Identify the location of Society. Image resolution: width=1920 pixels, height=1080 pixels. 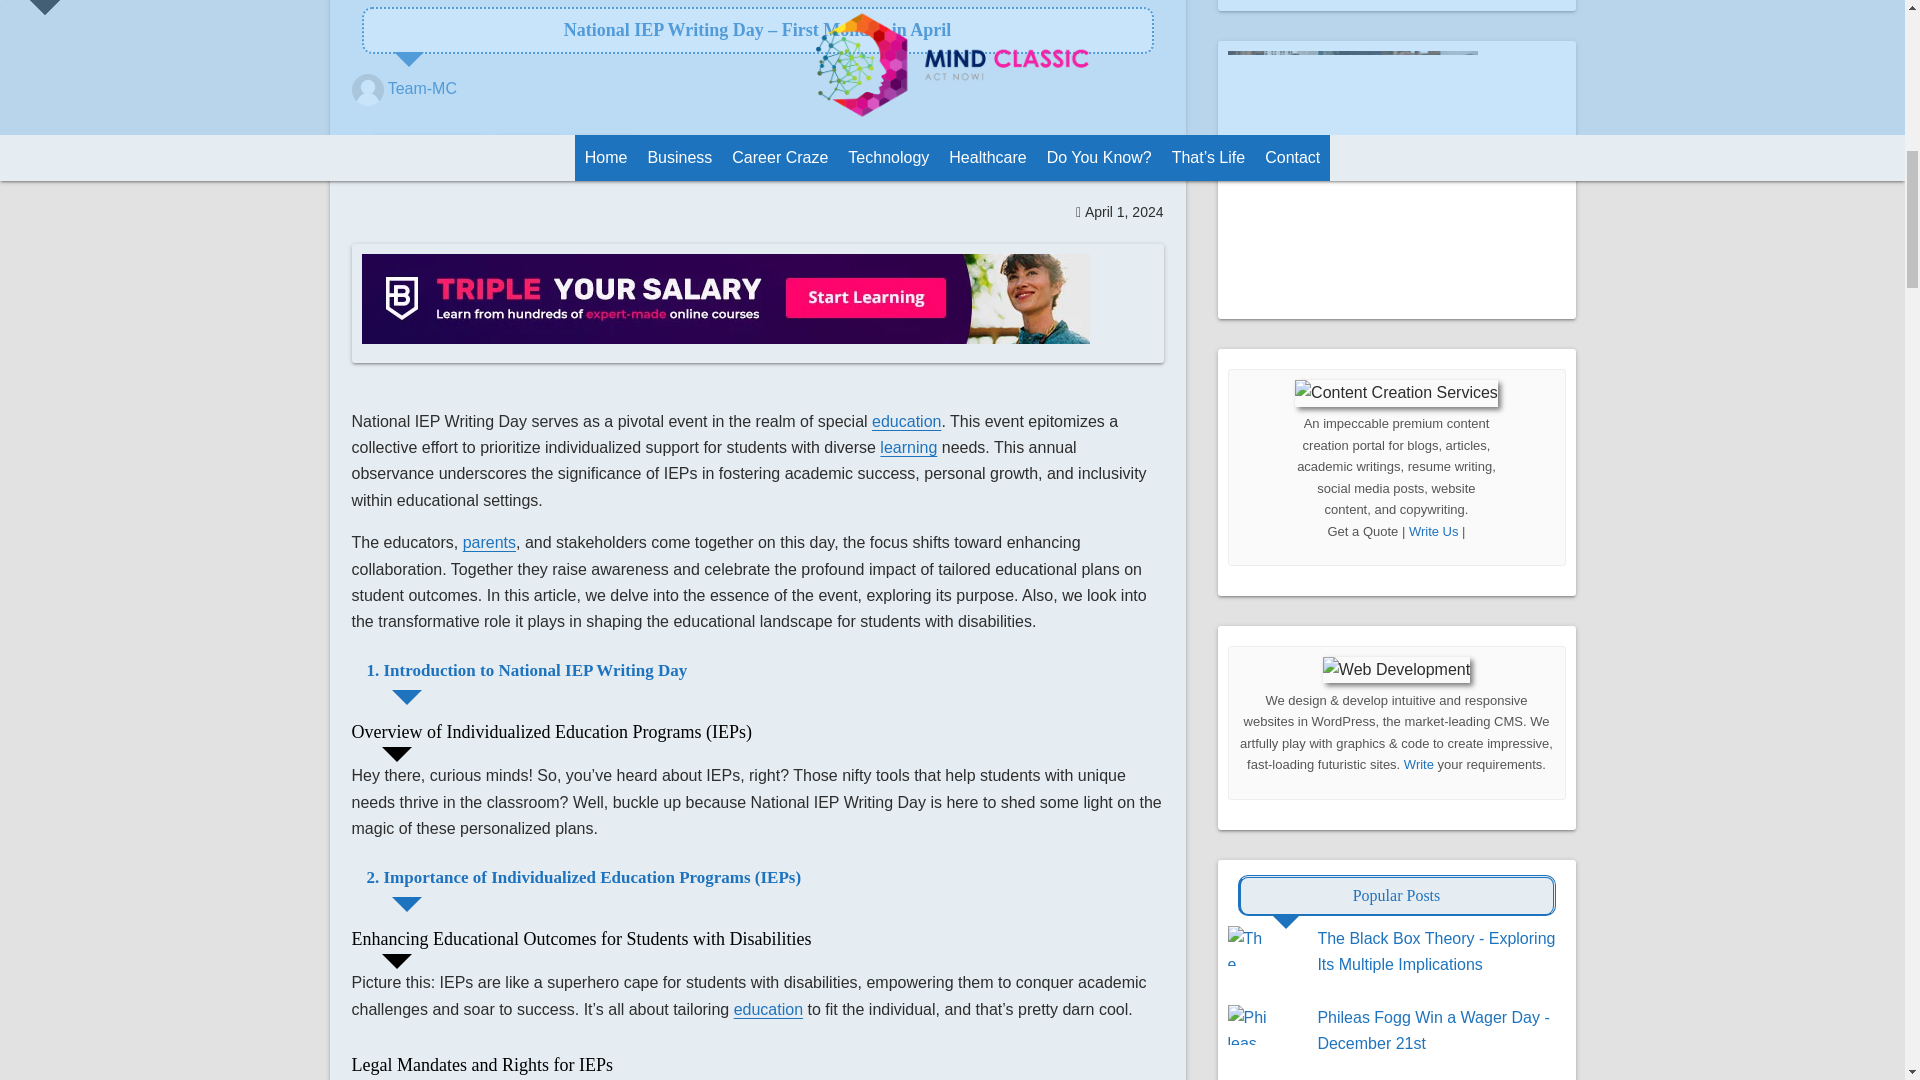
(604, 153).